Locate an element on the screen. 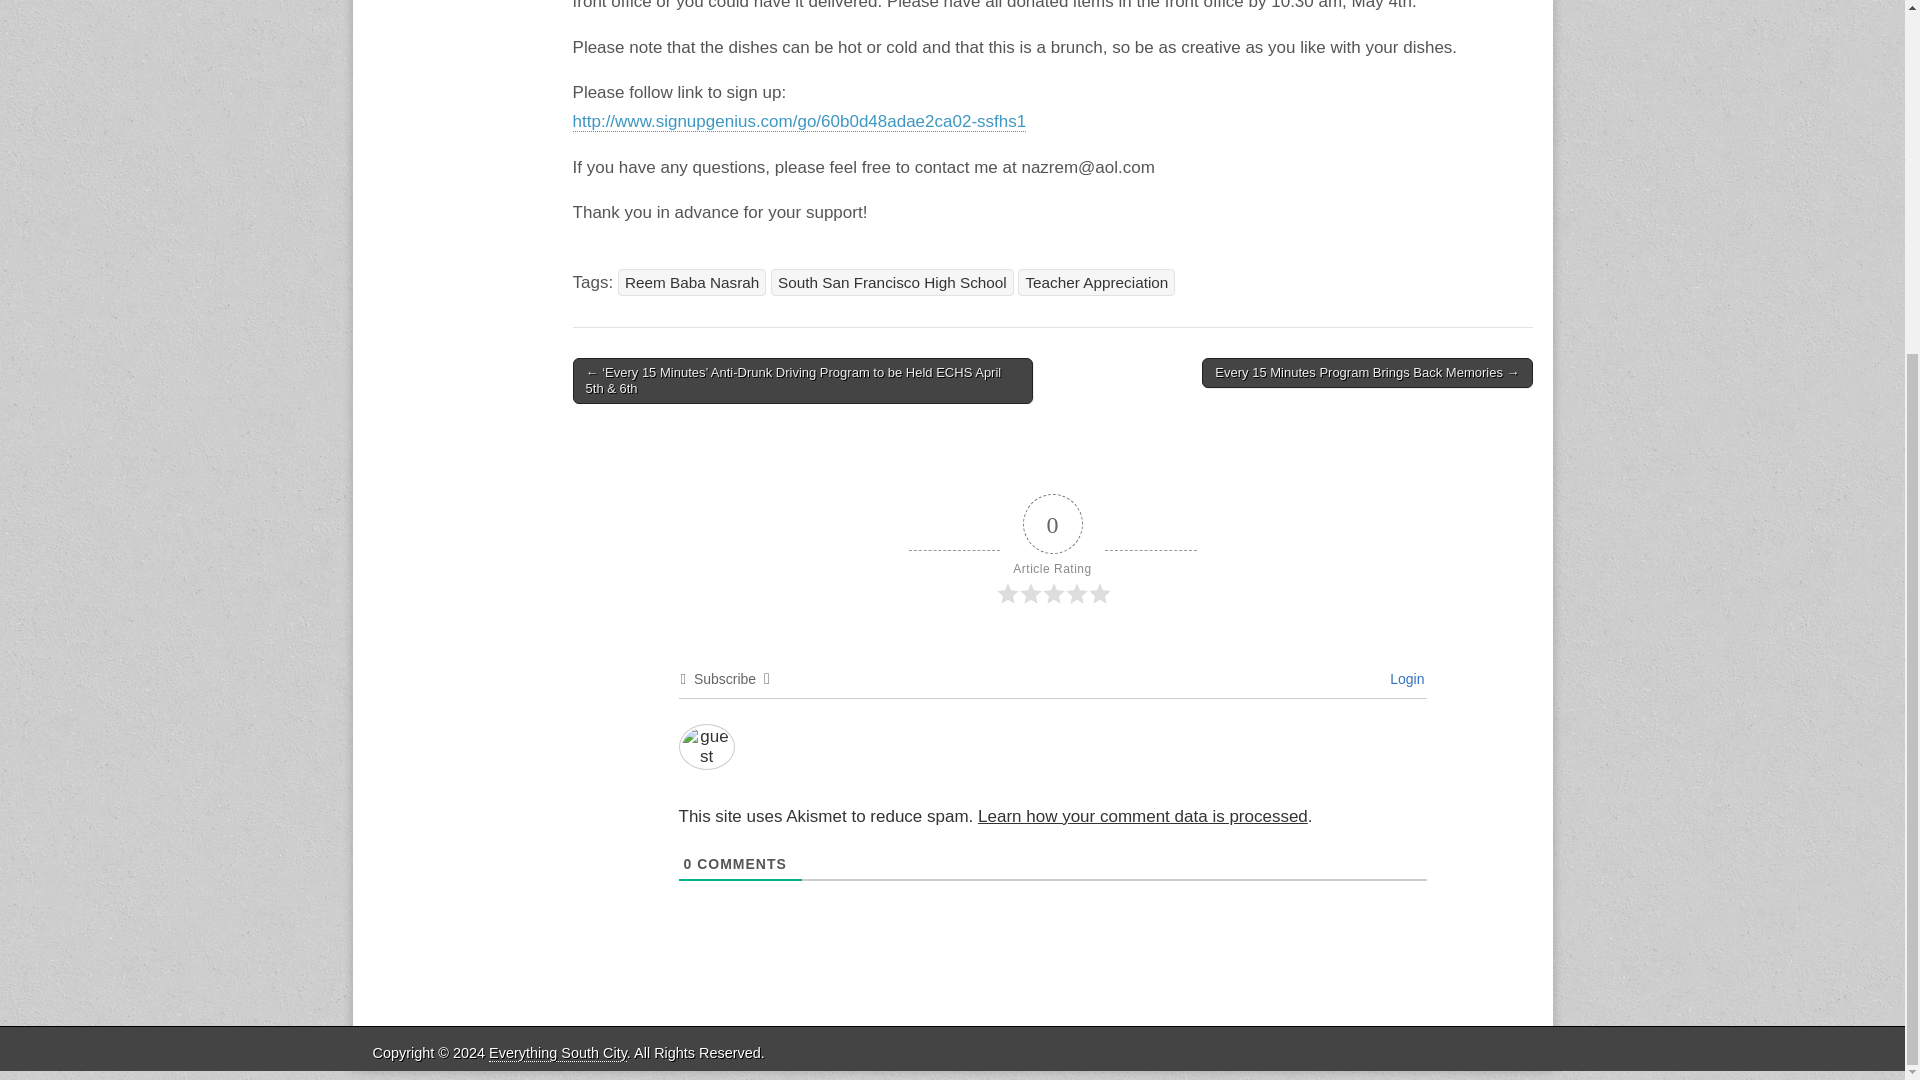  South San Francisco High School is located at coordinates (892, 282).